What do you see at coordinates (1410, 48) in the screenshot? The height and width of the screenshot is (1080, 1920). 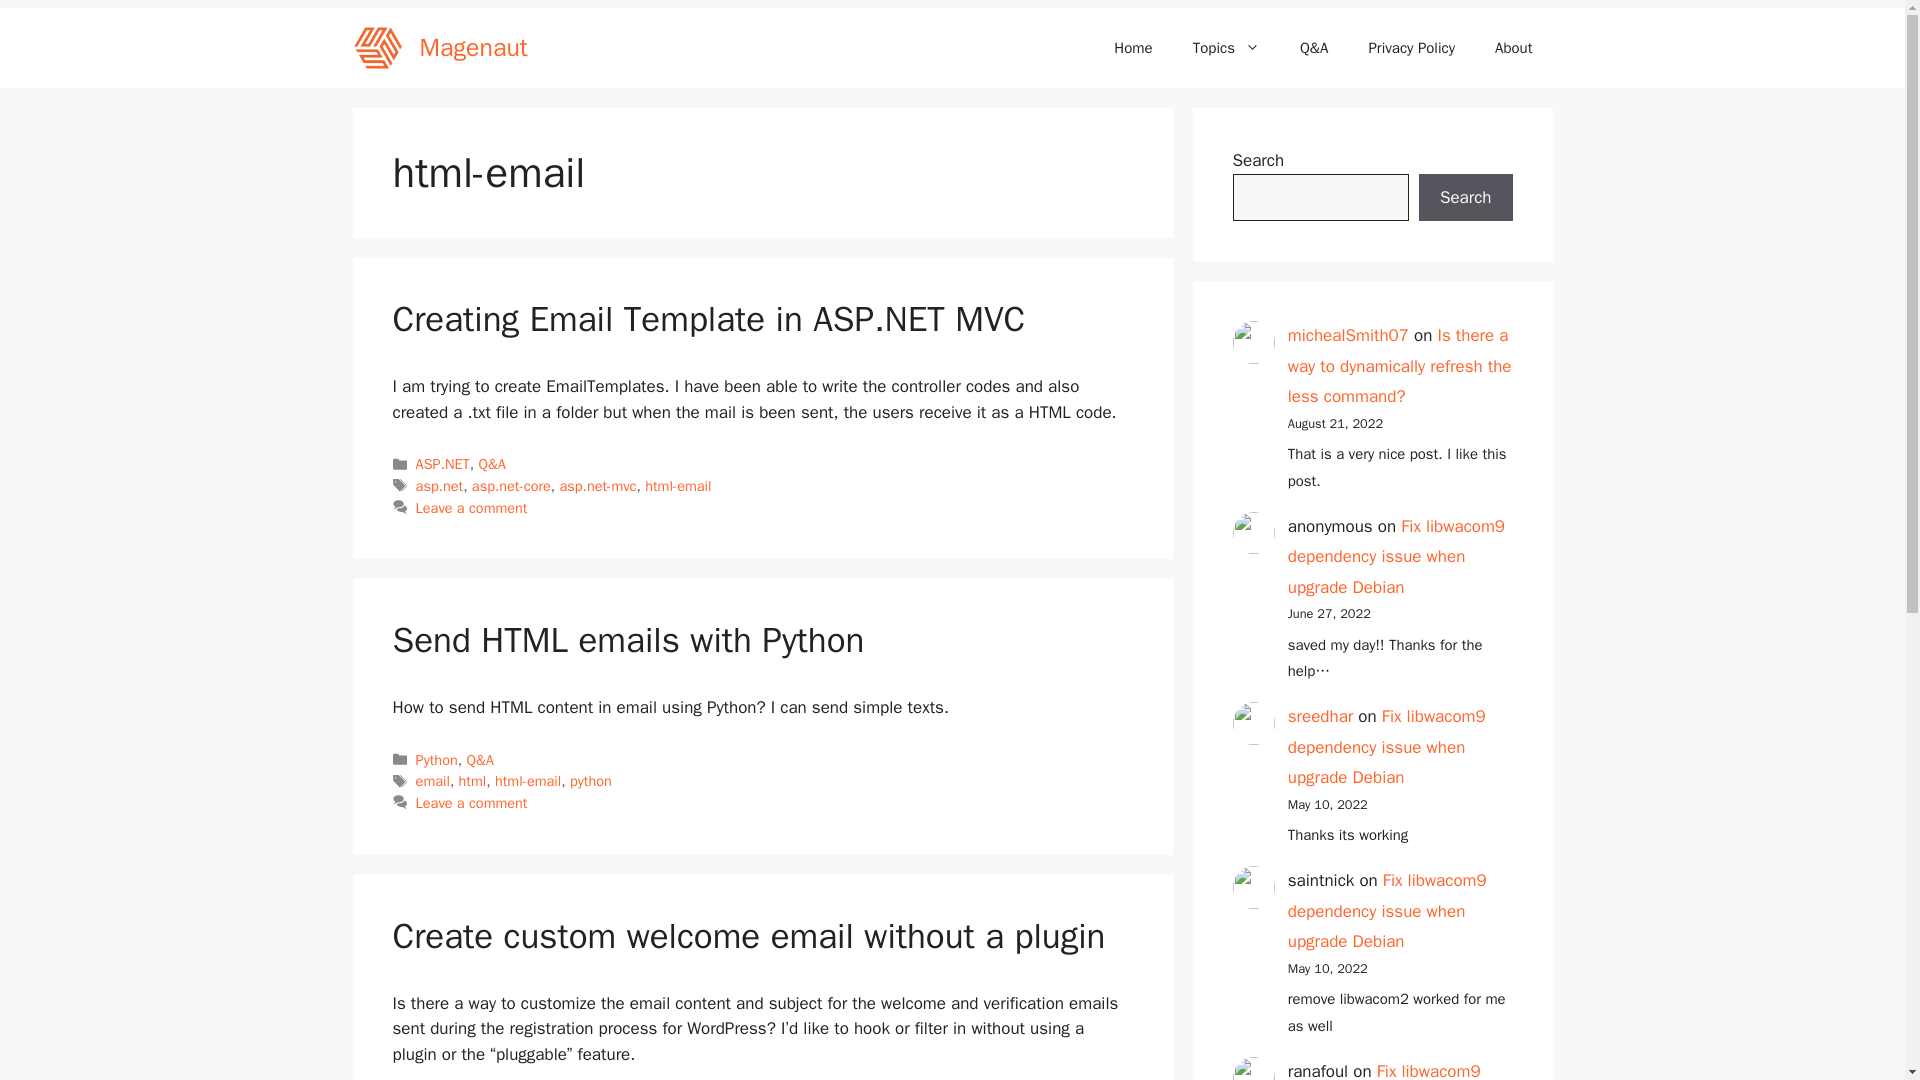 I see `Privacy Policy` at bounding box center [1410, 48].